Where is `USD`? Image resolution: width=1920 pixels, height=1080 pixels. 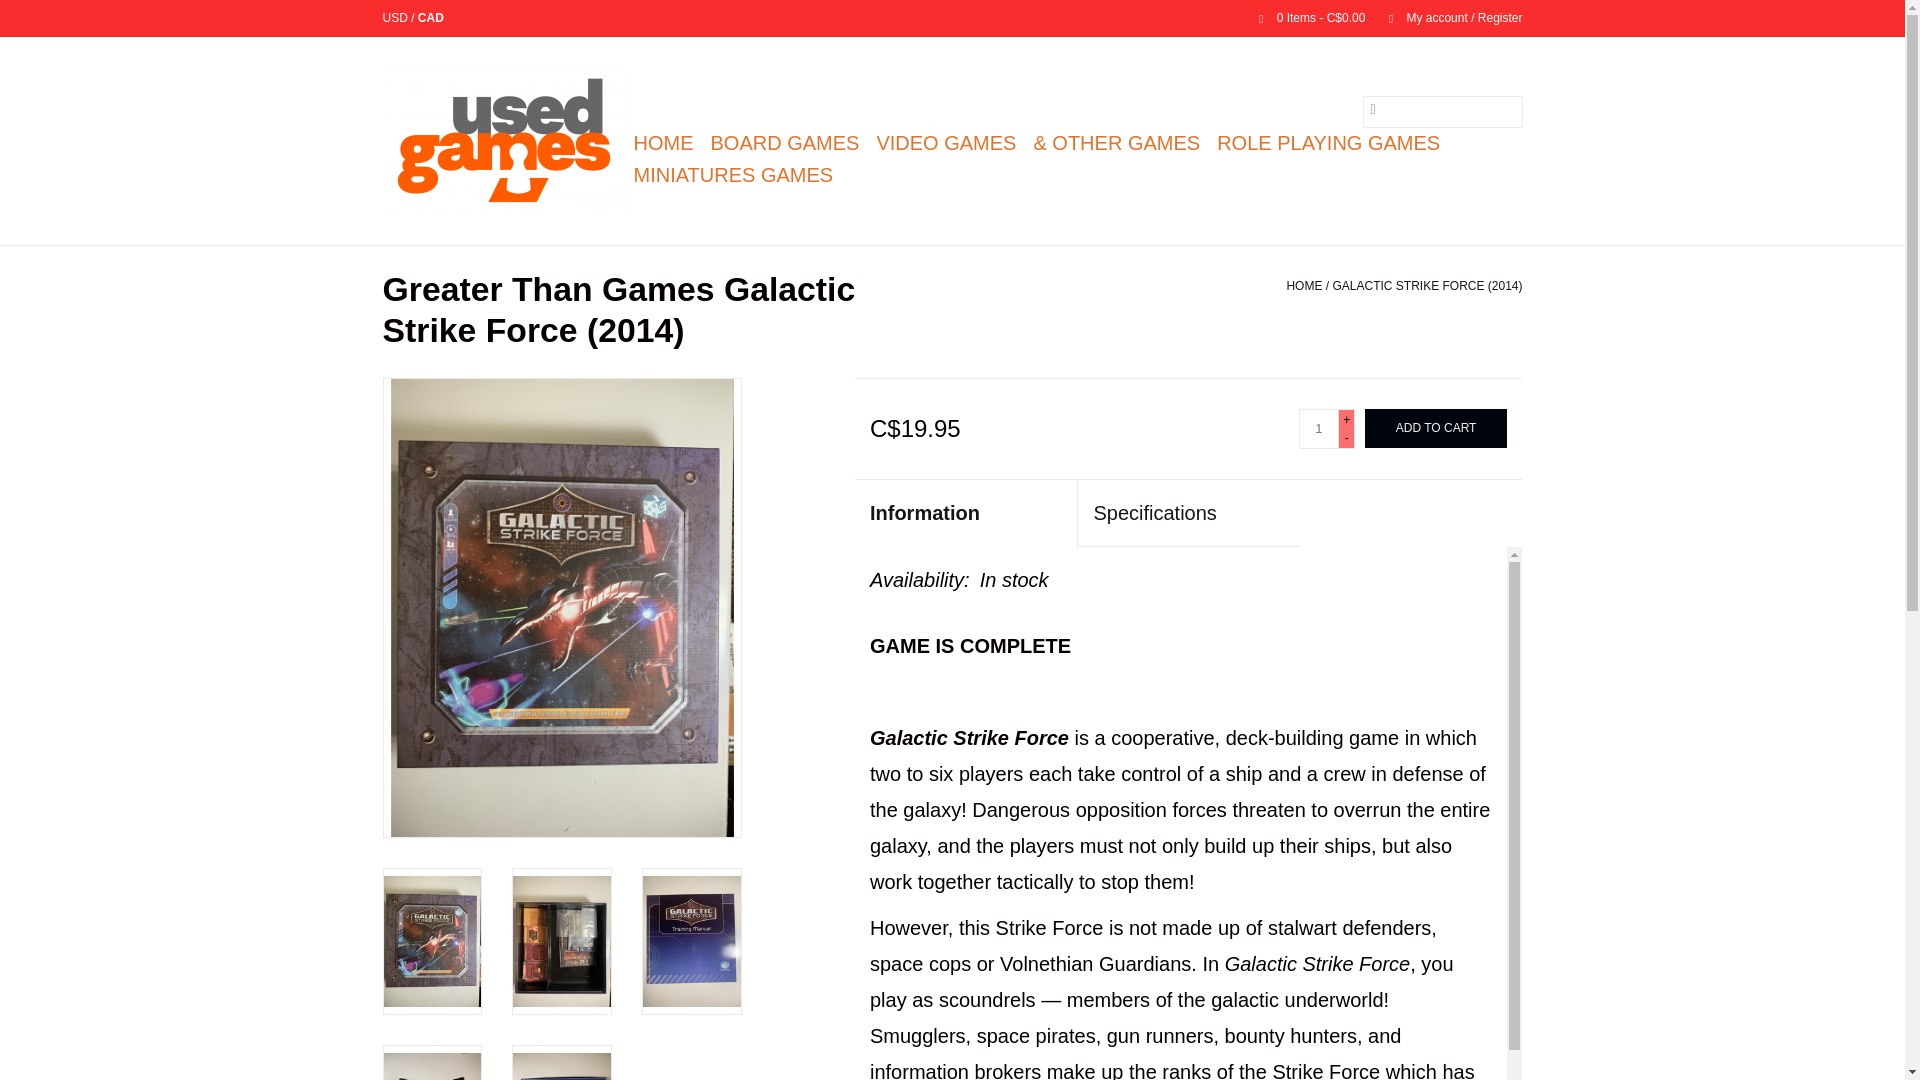 USD is located at coordinates (396, 17).